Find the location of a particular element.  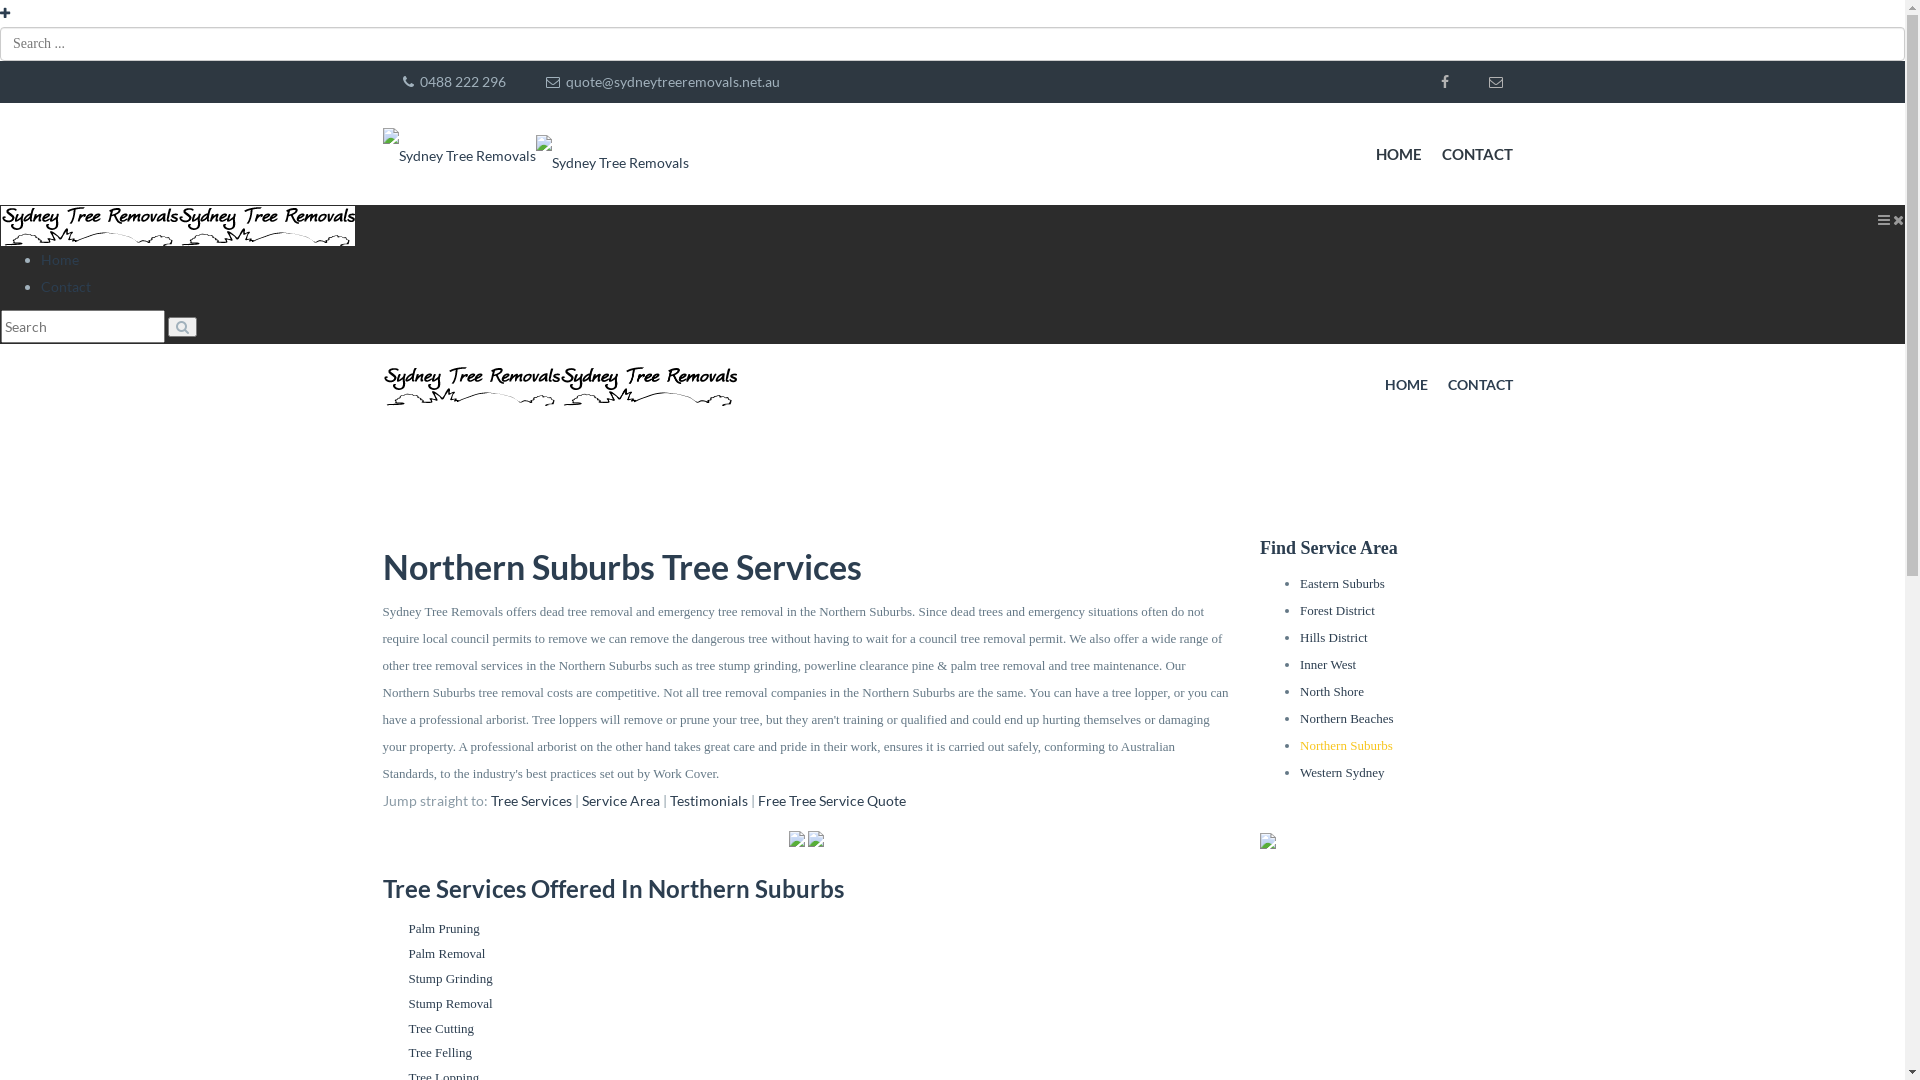

Northern Beaches is located at coordinates (1347, 718).